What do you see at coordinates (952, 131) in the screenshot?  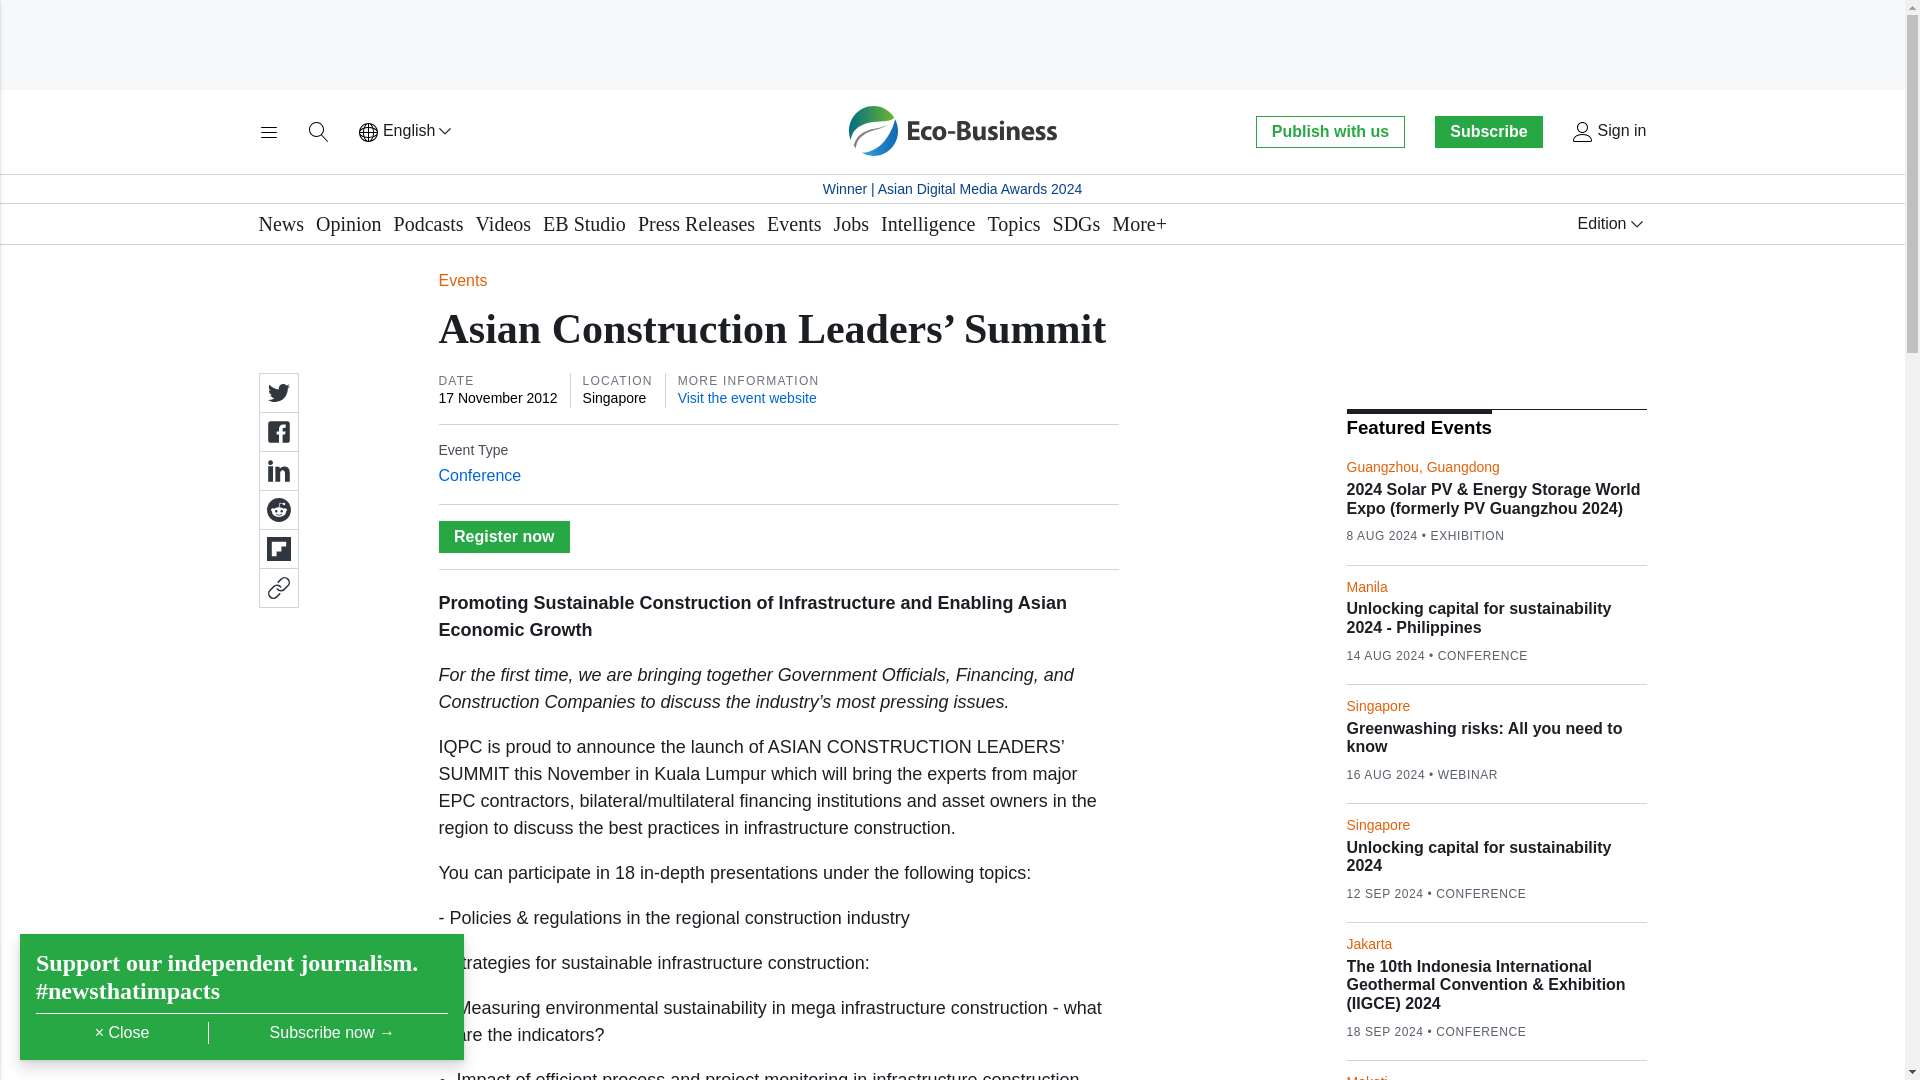 I see `Go to the Eco-Business homepage` at bounding box center [952, 131].